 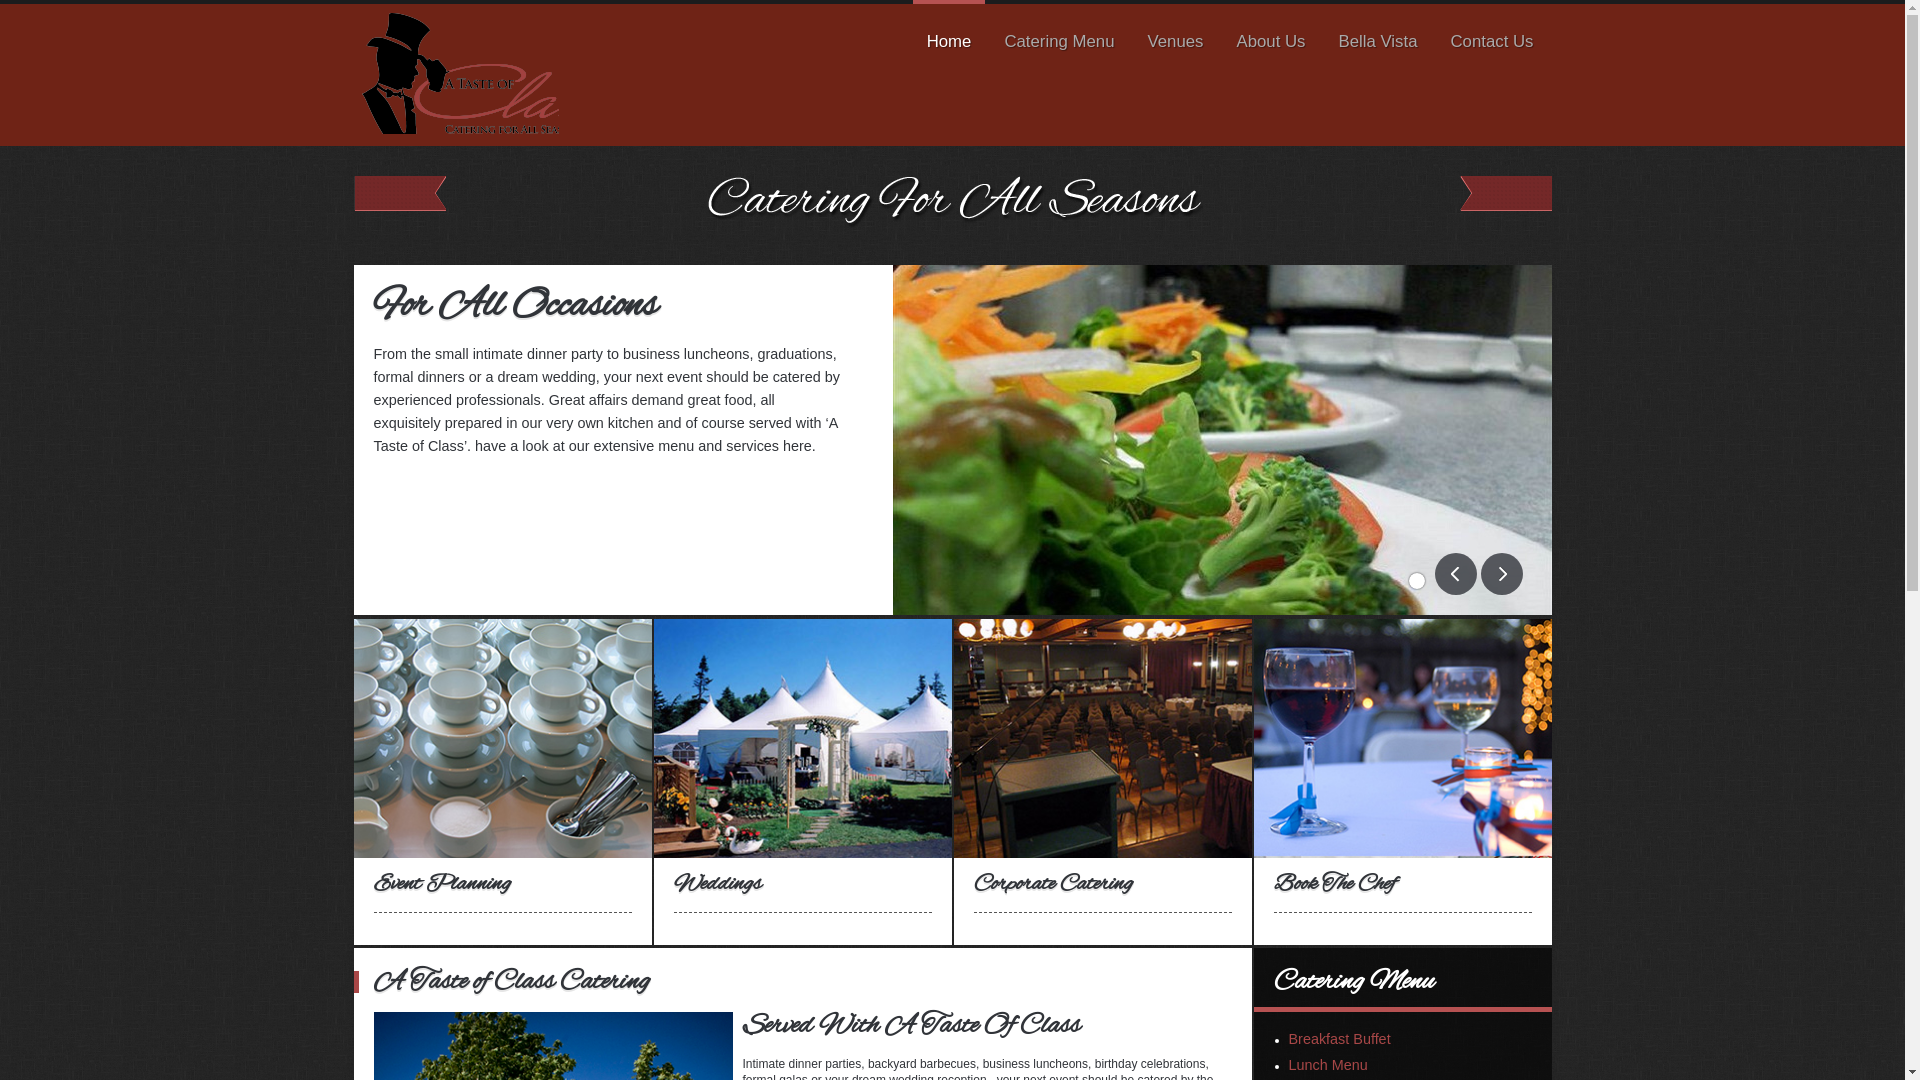 What do you see at coordinates (1054, 884) in the screenshot?
I see `Corporate Catering` at bounding box center [1054, 884].